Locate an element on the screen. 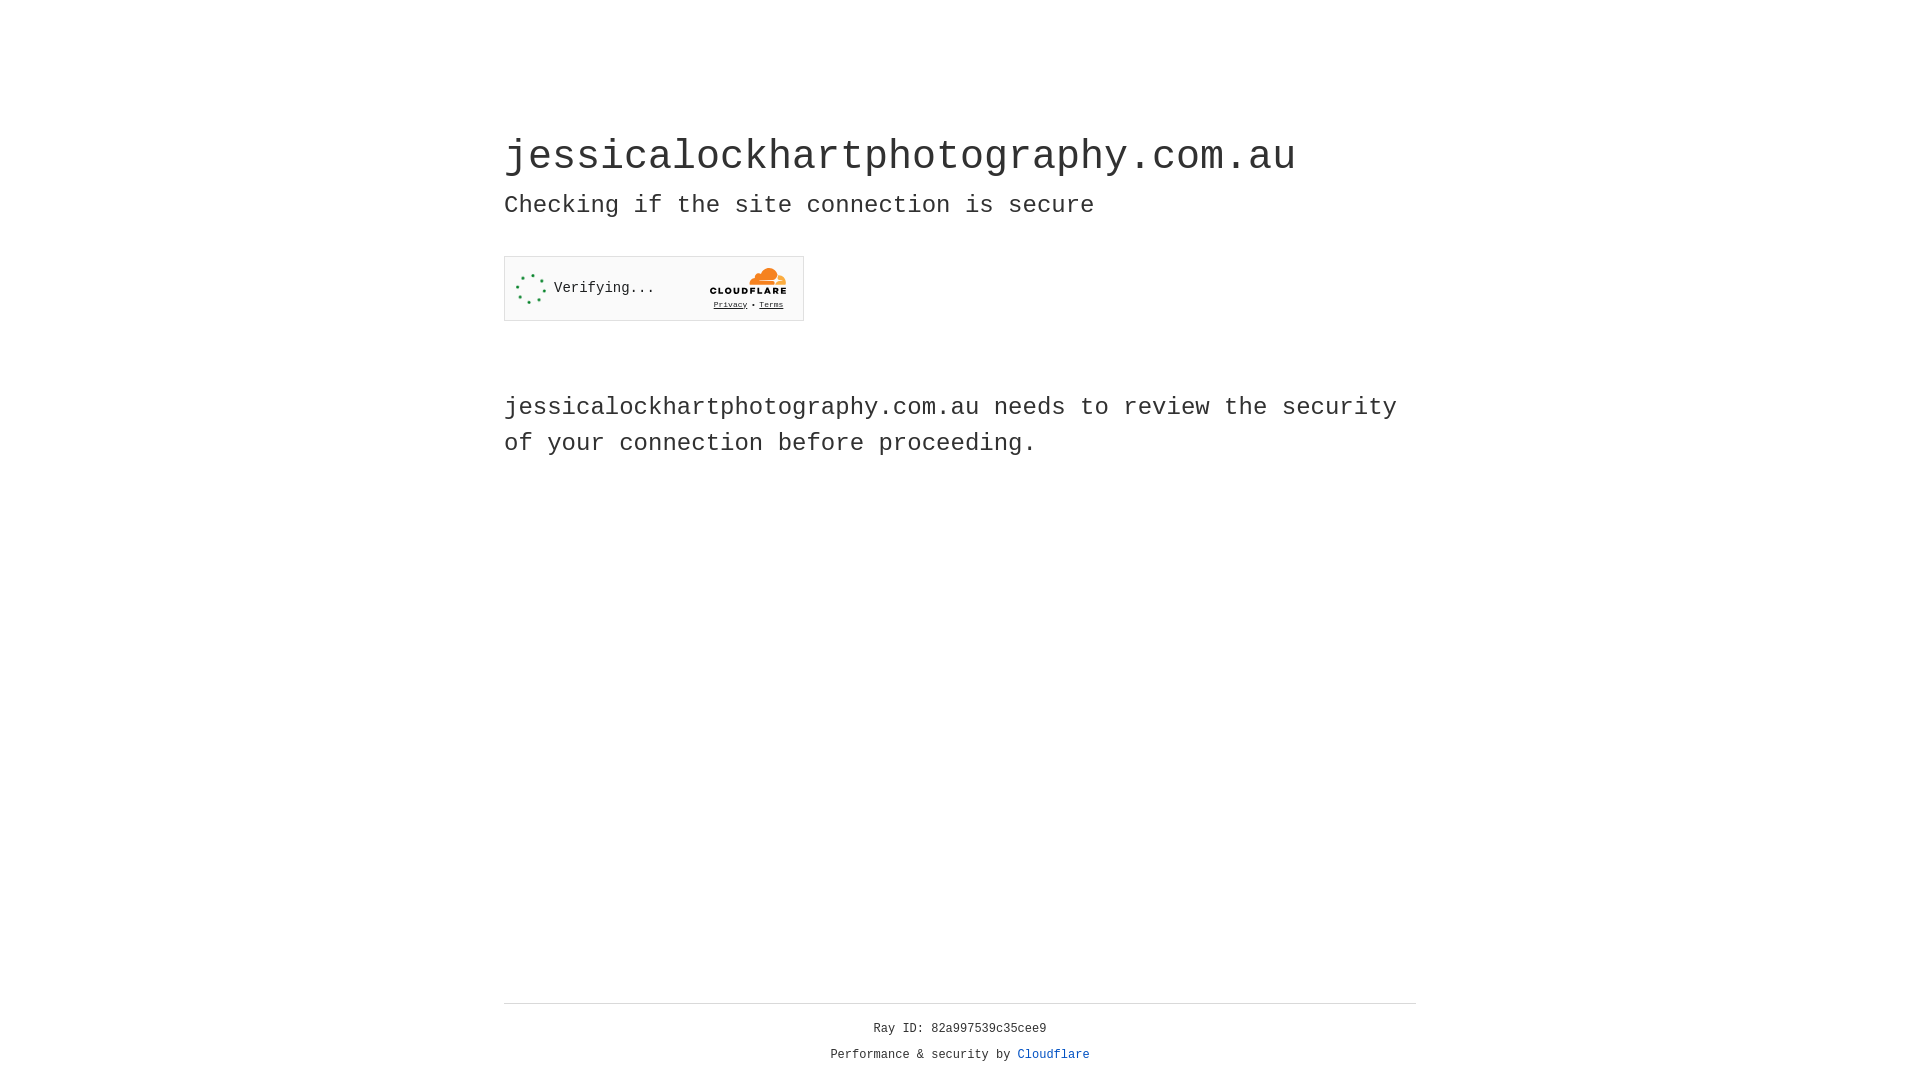  Cloudflare is located at coordinates (1054, 1055).